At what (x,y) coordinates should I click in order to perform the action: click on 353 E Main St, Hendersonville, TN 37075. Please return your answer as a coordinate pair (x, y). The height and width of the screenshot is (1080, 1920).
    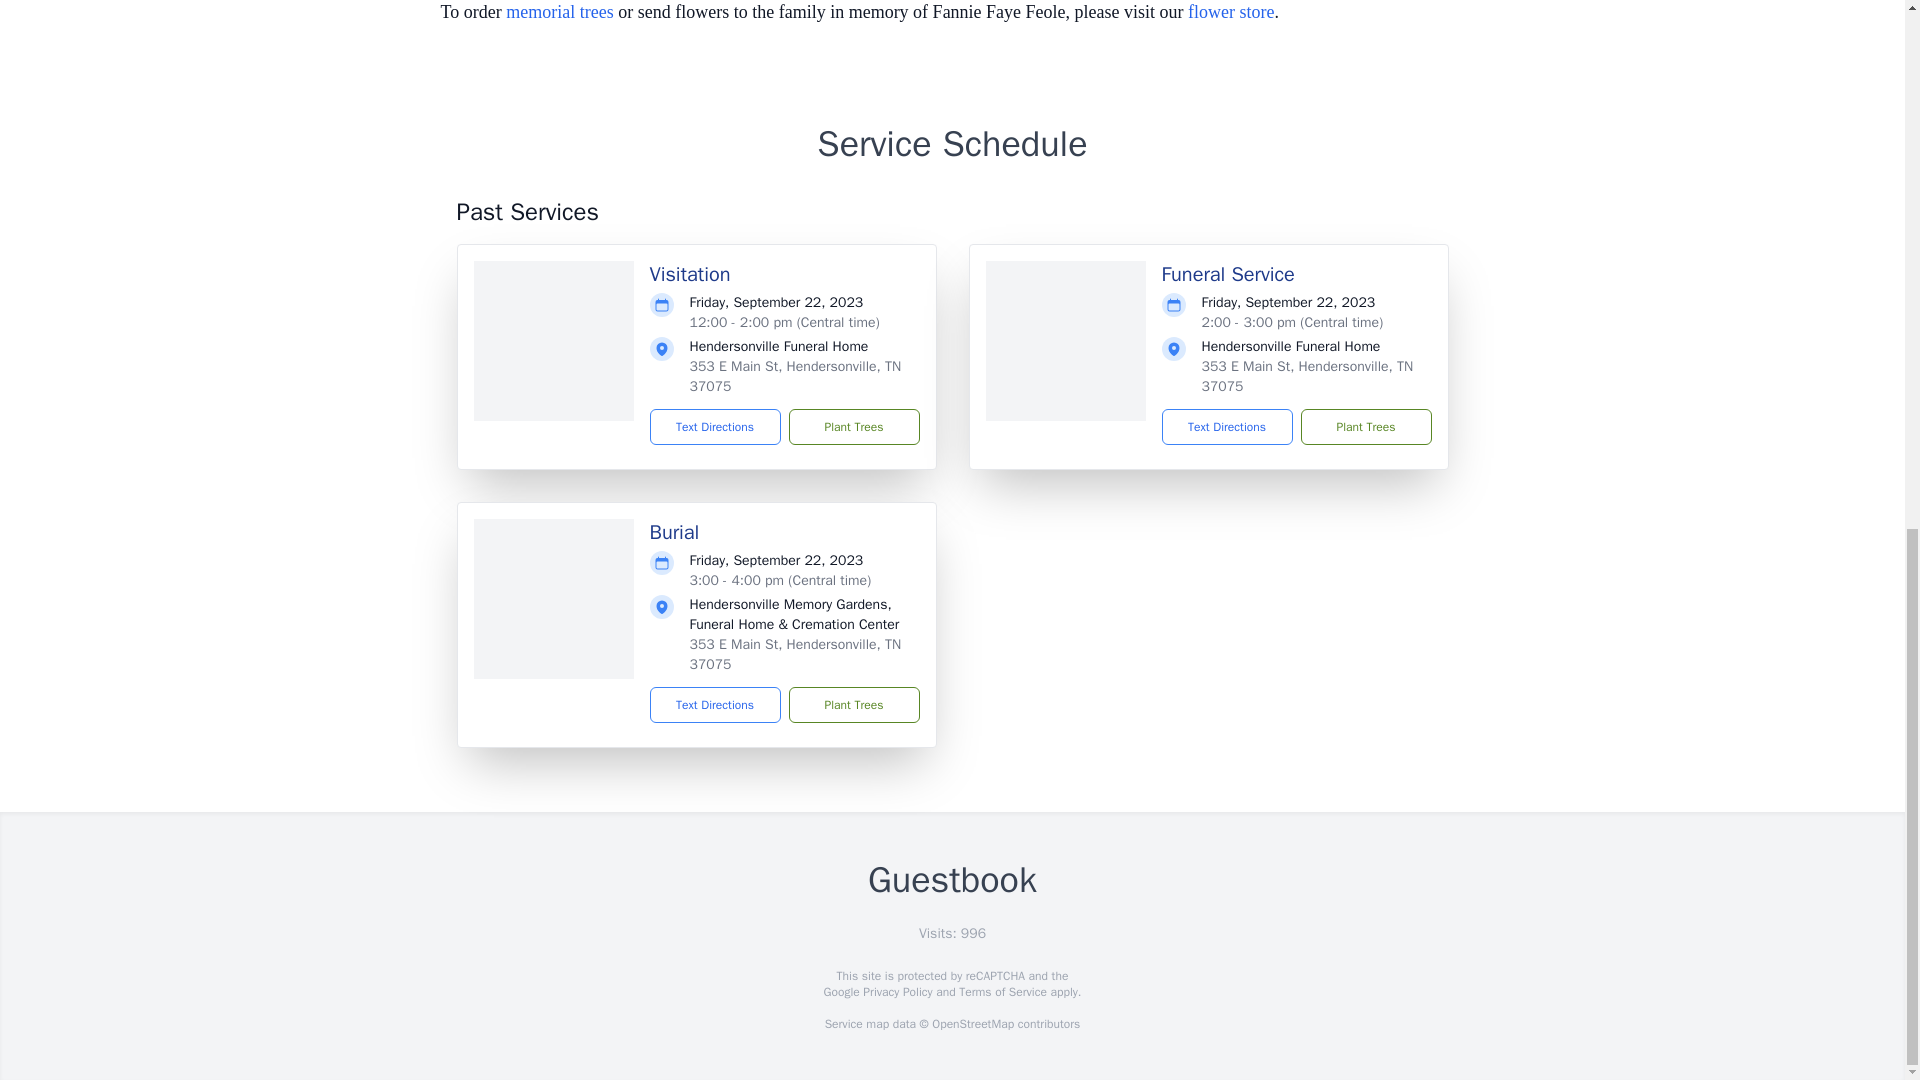
    Looking at the image, I should click on (1307, 376).